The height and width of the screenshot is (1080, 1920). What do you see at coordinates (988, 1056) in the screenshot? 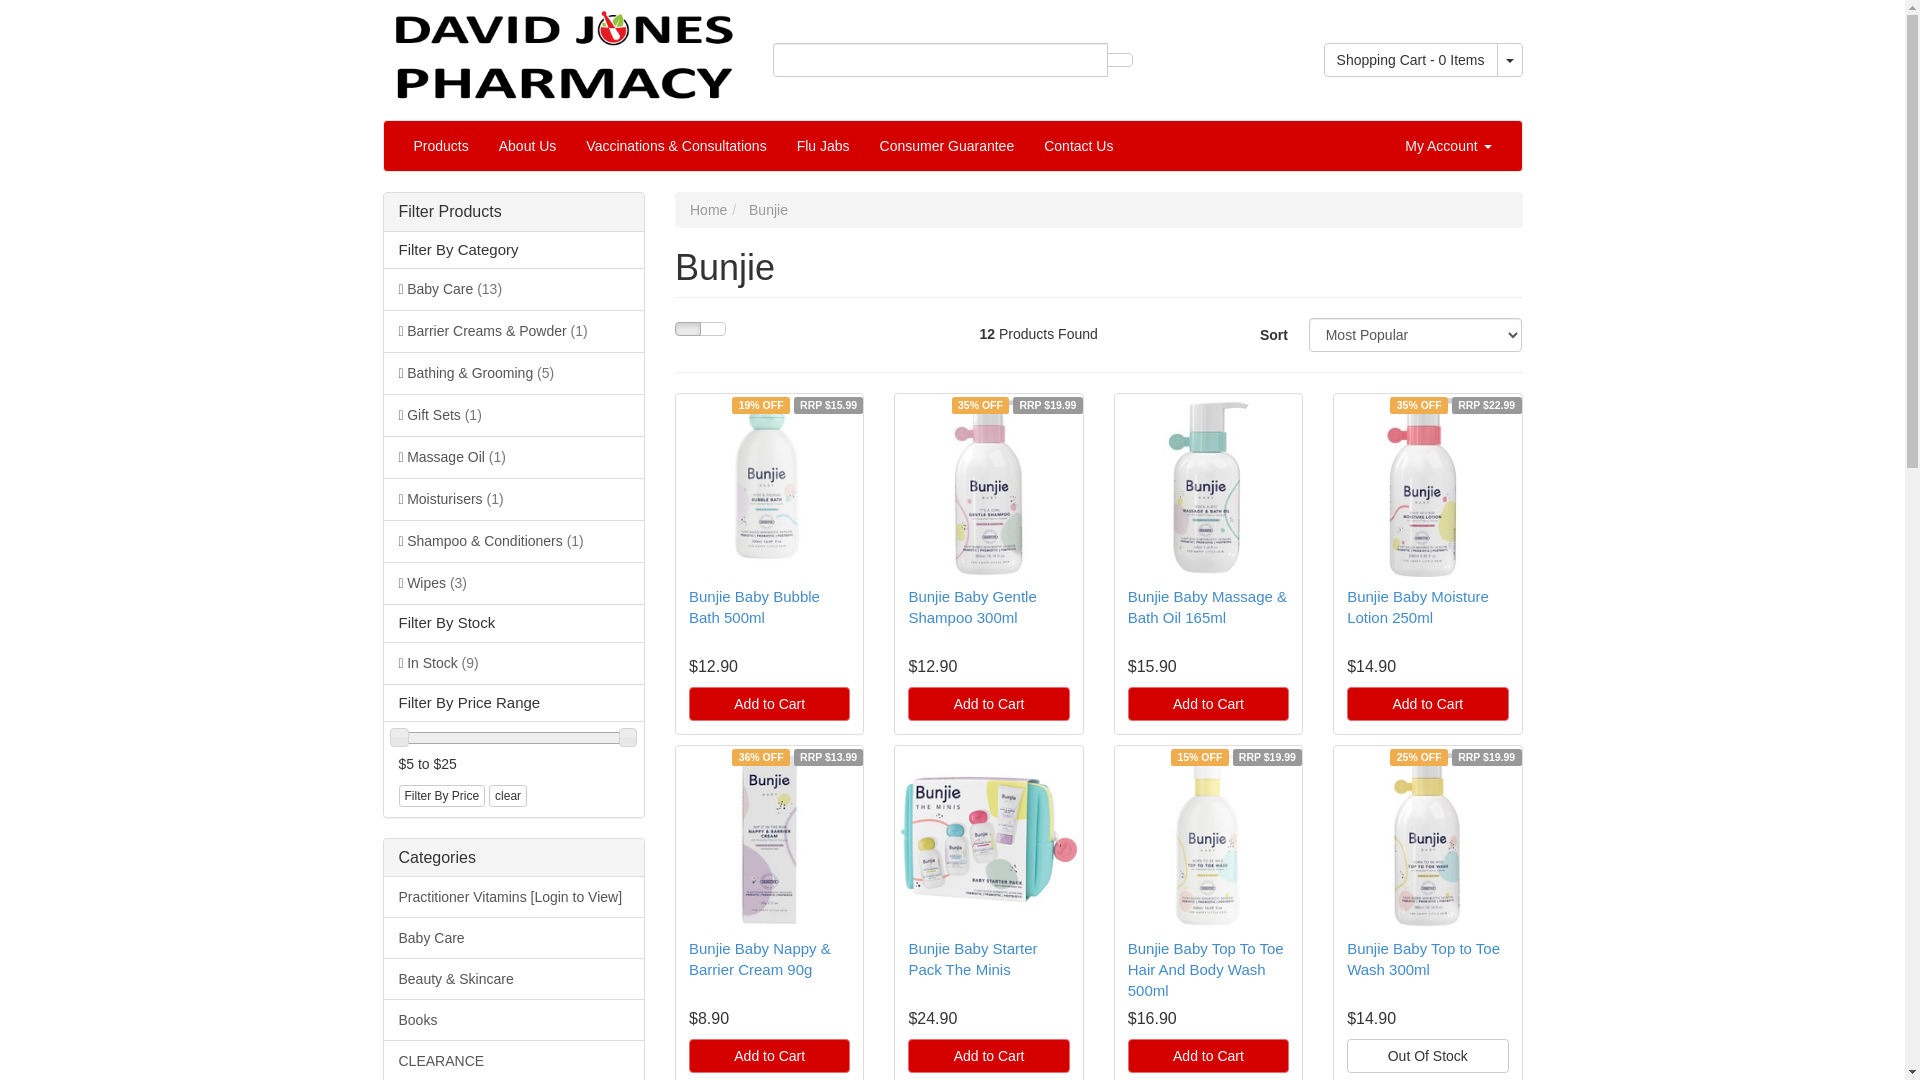
I see `Add to Cart` at bounding box center [988, 1056].